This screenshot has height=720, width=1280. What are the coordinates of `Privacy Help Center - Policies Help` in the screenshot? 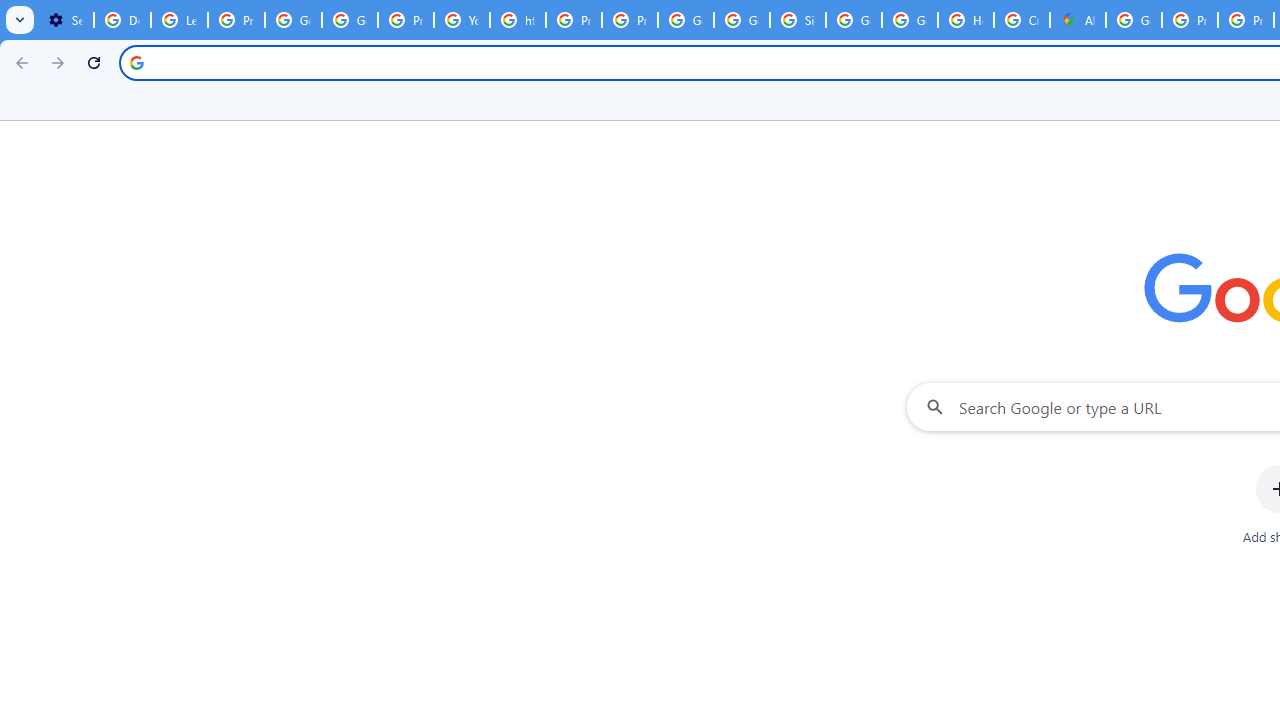 It's located at (1190, 20).